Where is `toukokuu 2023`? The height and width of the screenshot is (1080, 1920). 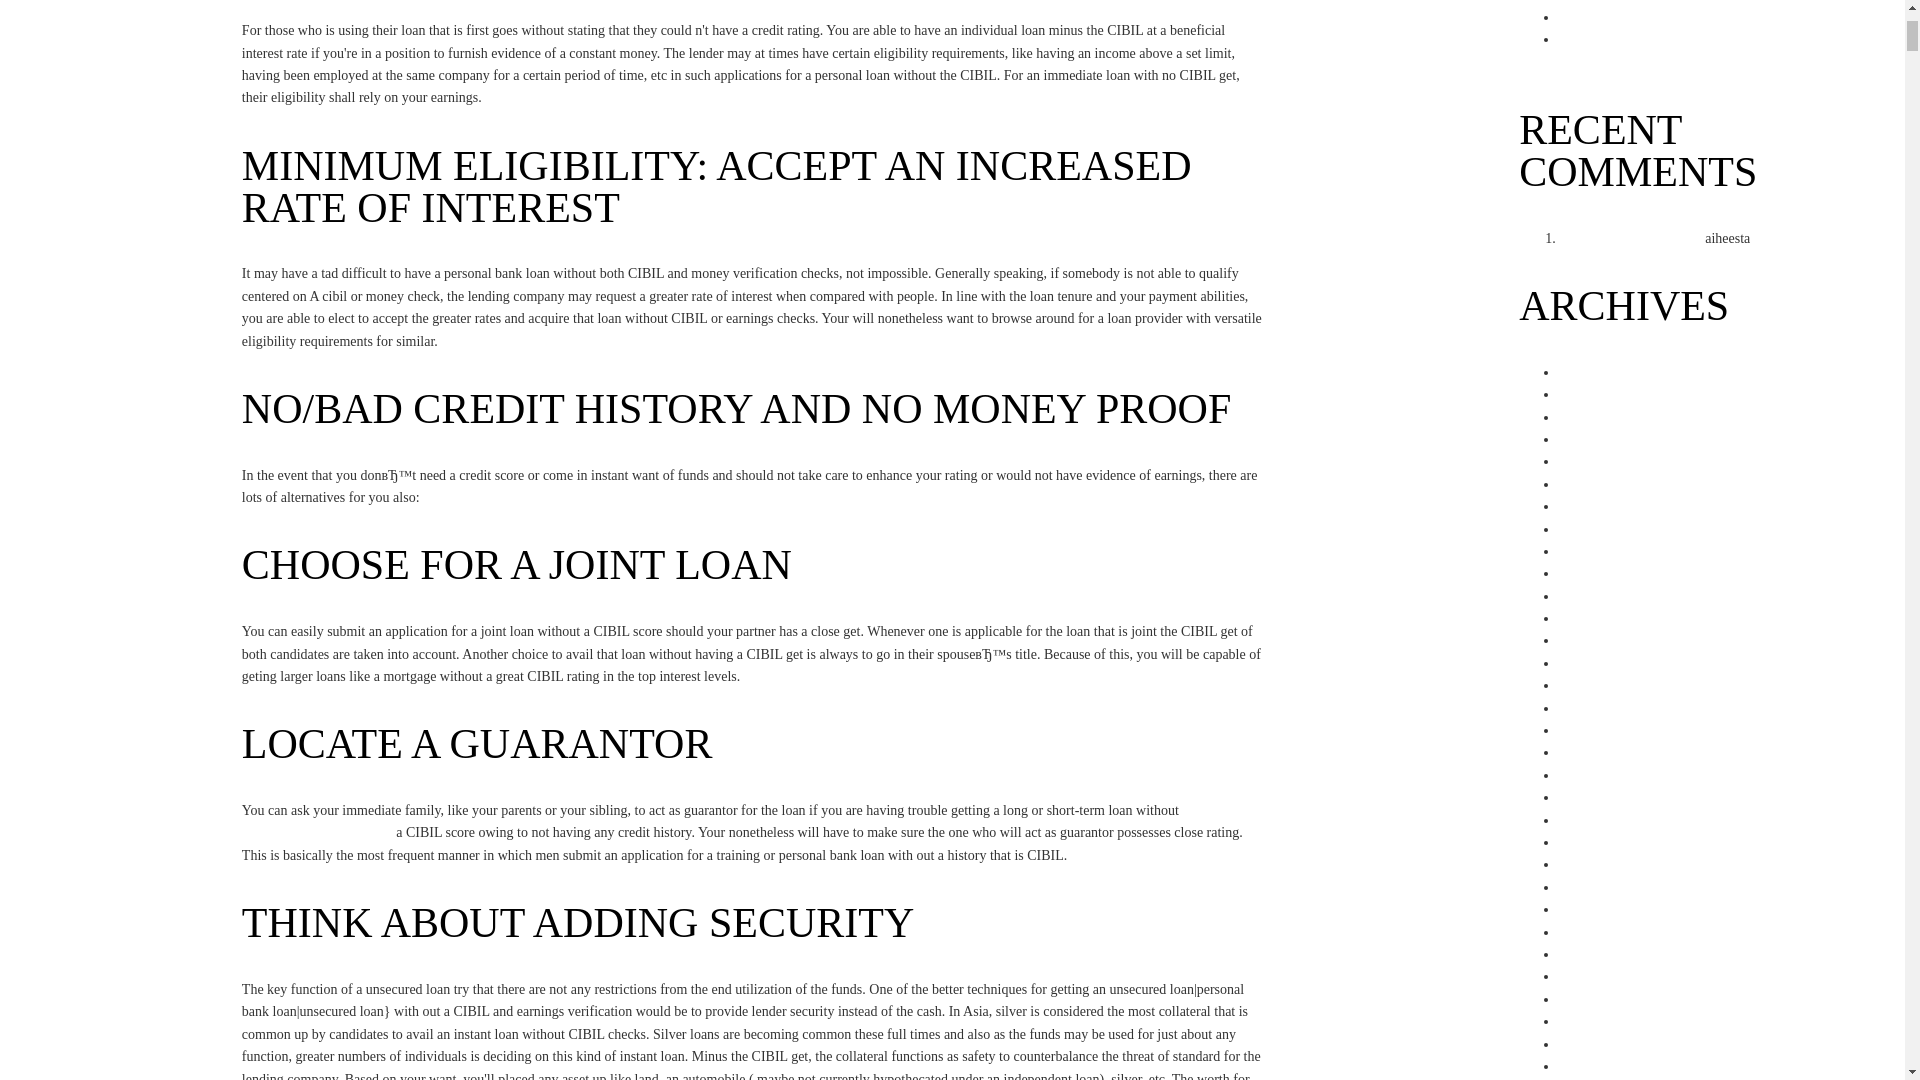
toukokuu 2023 is located at coordinates (1601, 686).